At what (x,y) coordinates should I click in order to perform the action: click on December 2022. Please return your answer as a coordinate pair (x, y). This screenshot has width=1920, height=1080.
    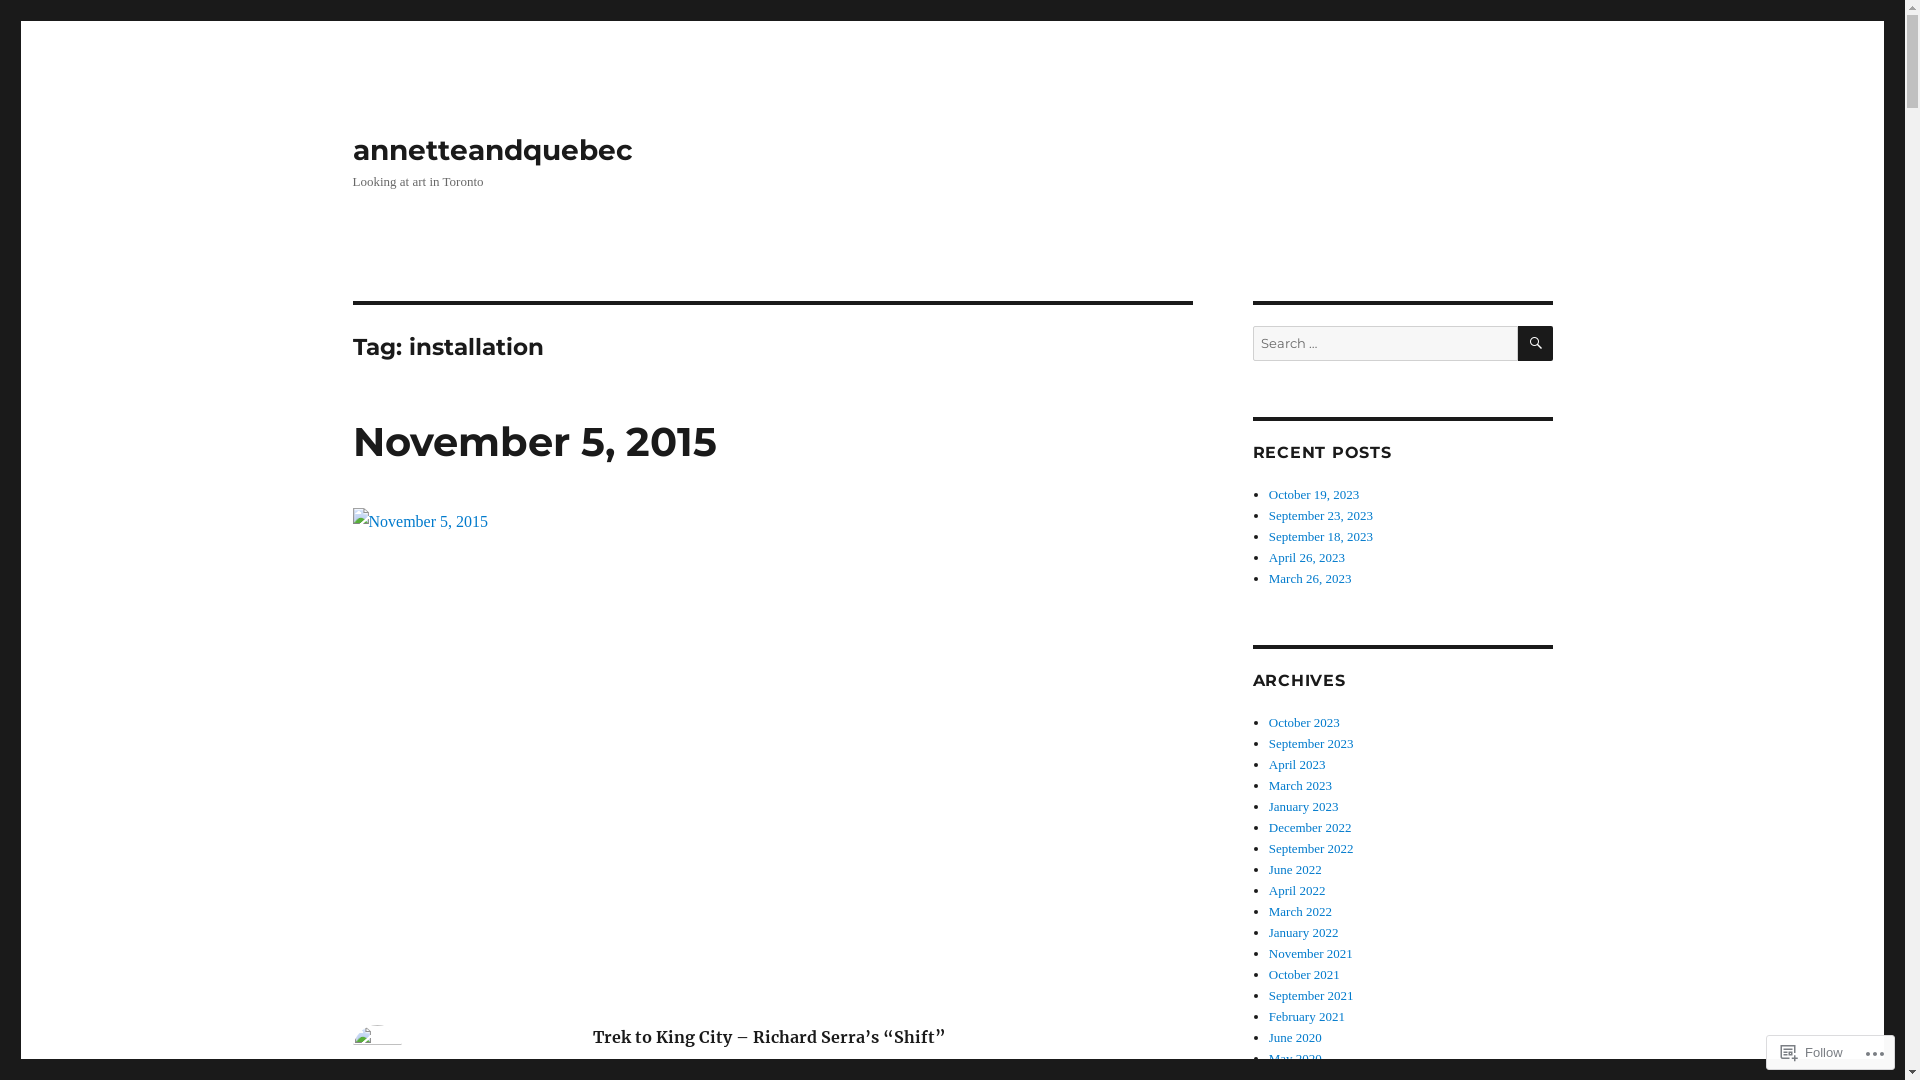
    Looking at the image, I should click on (1310, 828).